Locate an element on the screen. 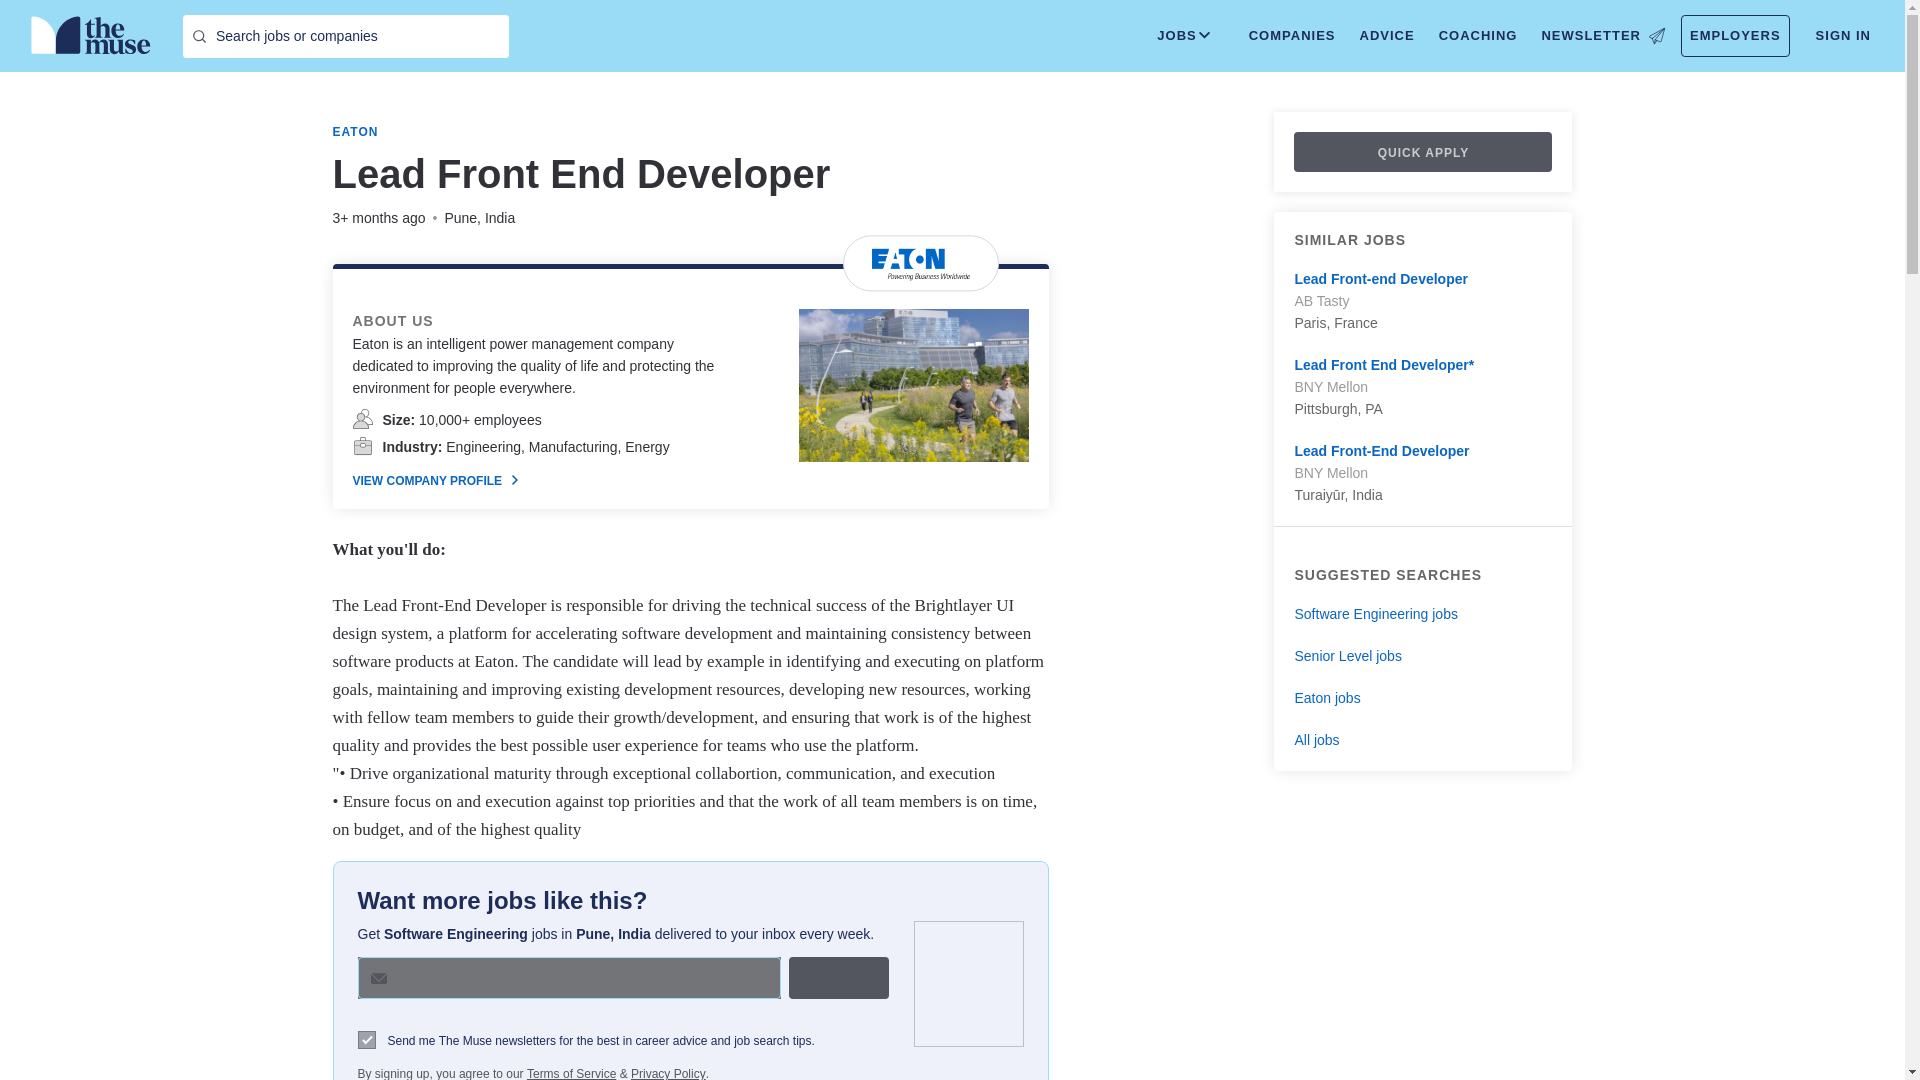 This screenshot has width=1920, height=1080. Terms of Service is located at coordinates (571, 1072).